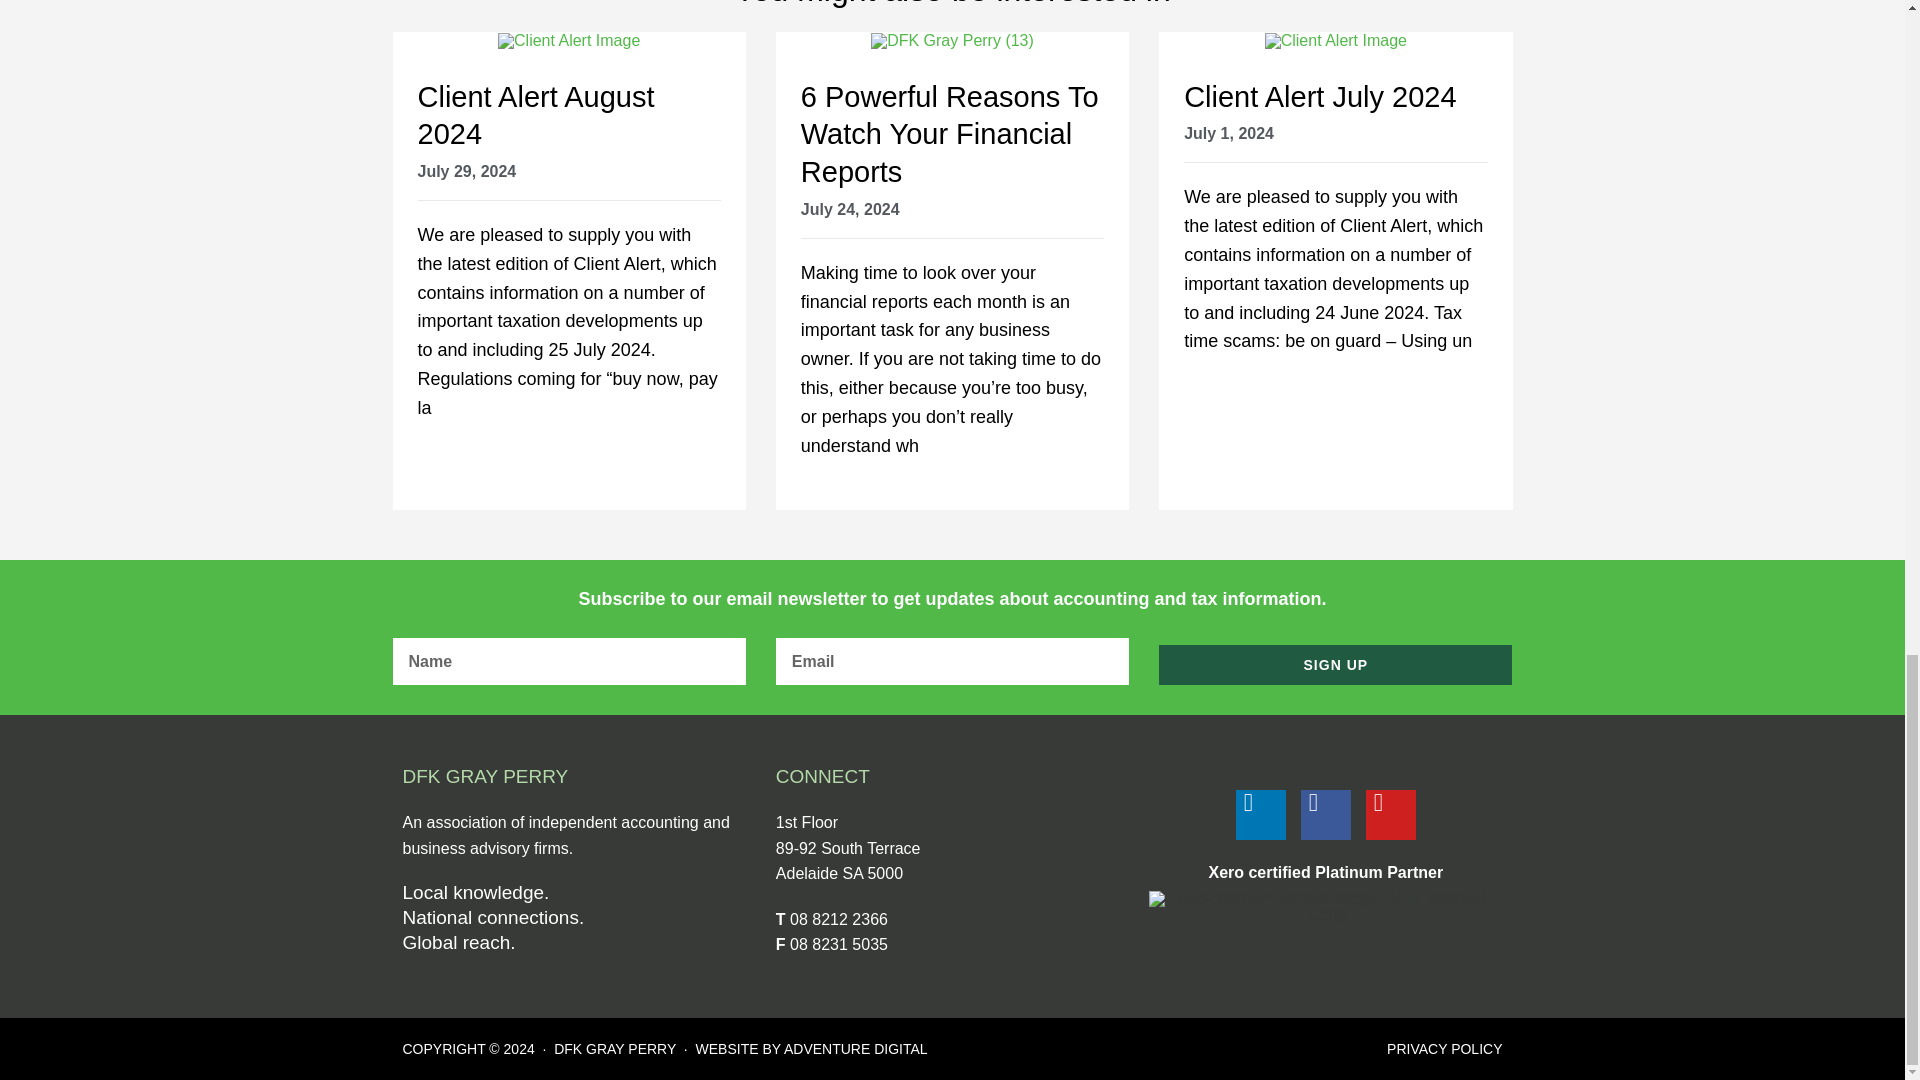 Image resolution: width=1920 pixels, height=1080 pixels. I want to click on Client Alert Image, so click(568, 40).